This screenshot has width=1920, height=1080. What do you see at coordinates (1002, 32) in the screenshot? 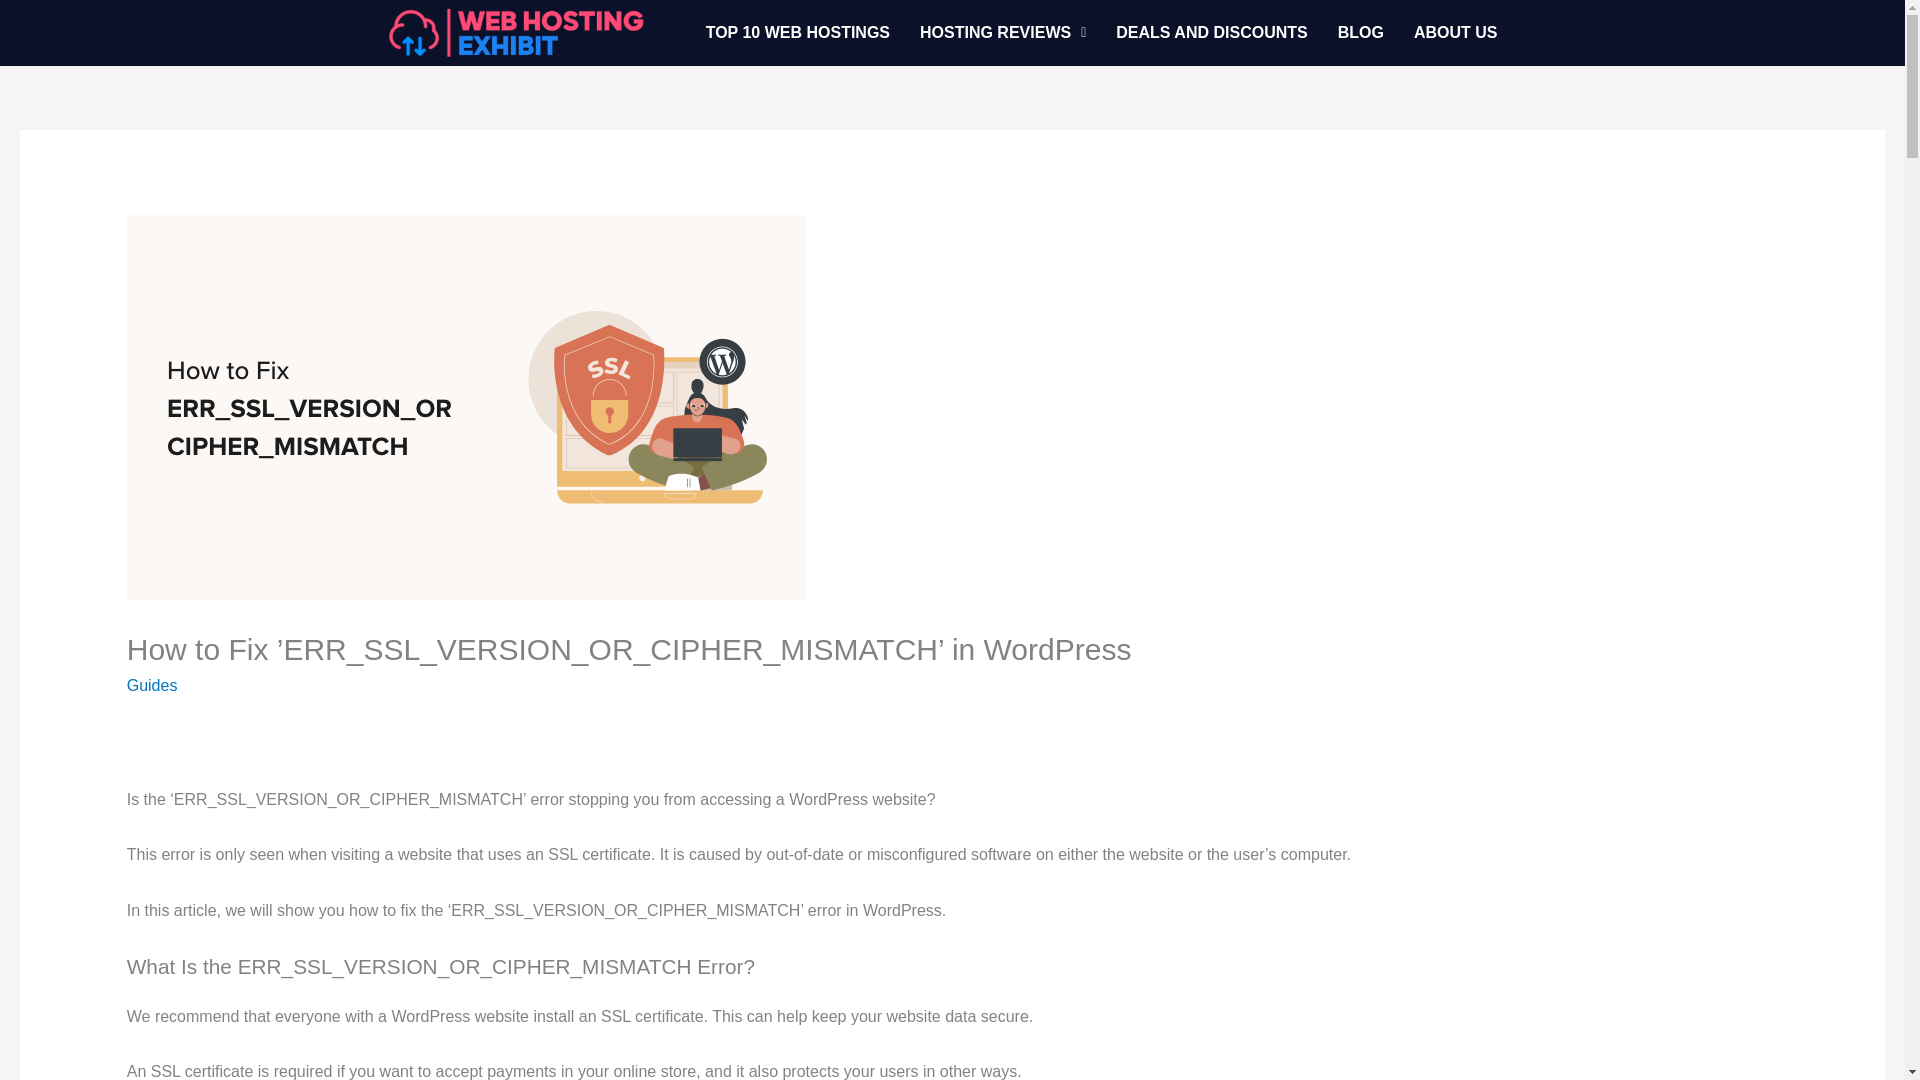
I see `HOSTING REVIEWS` at bounding box center [1002, 32].